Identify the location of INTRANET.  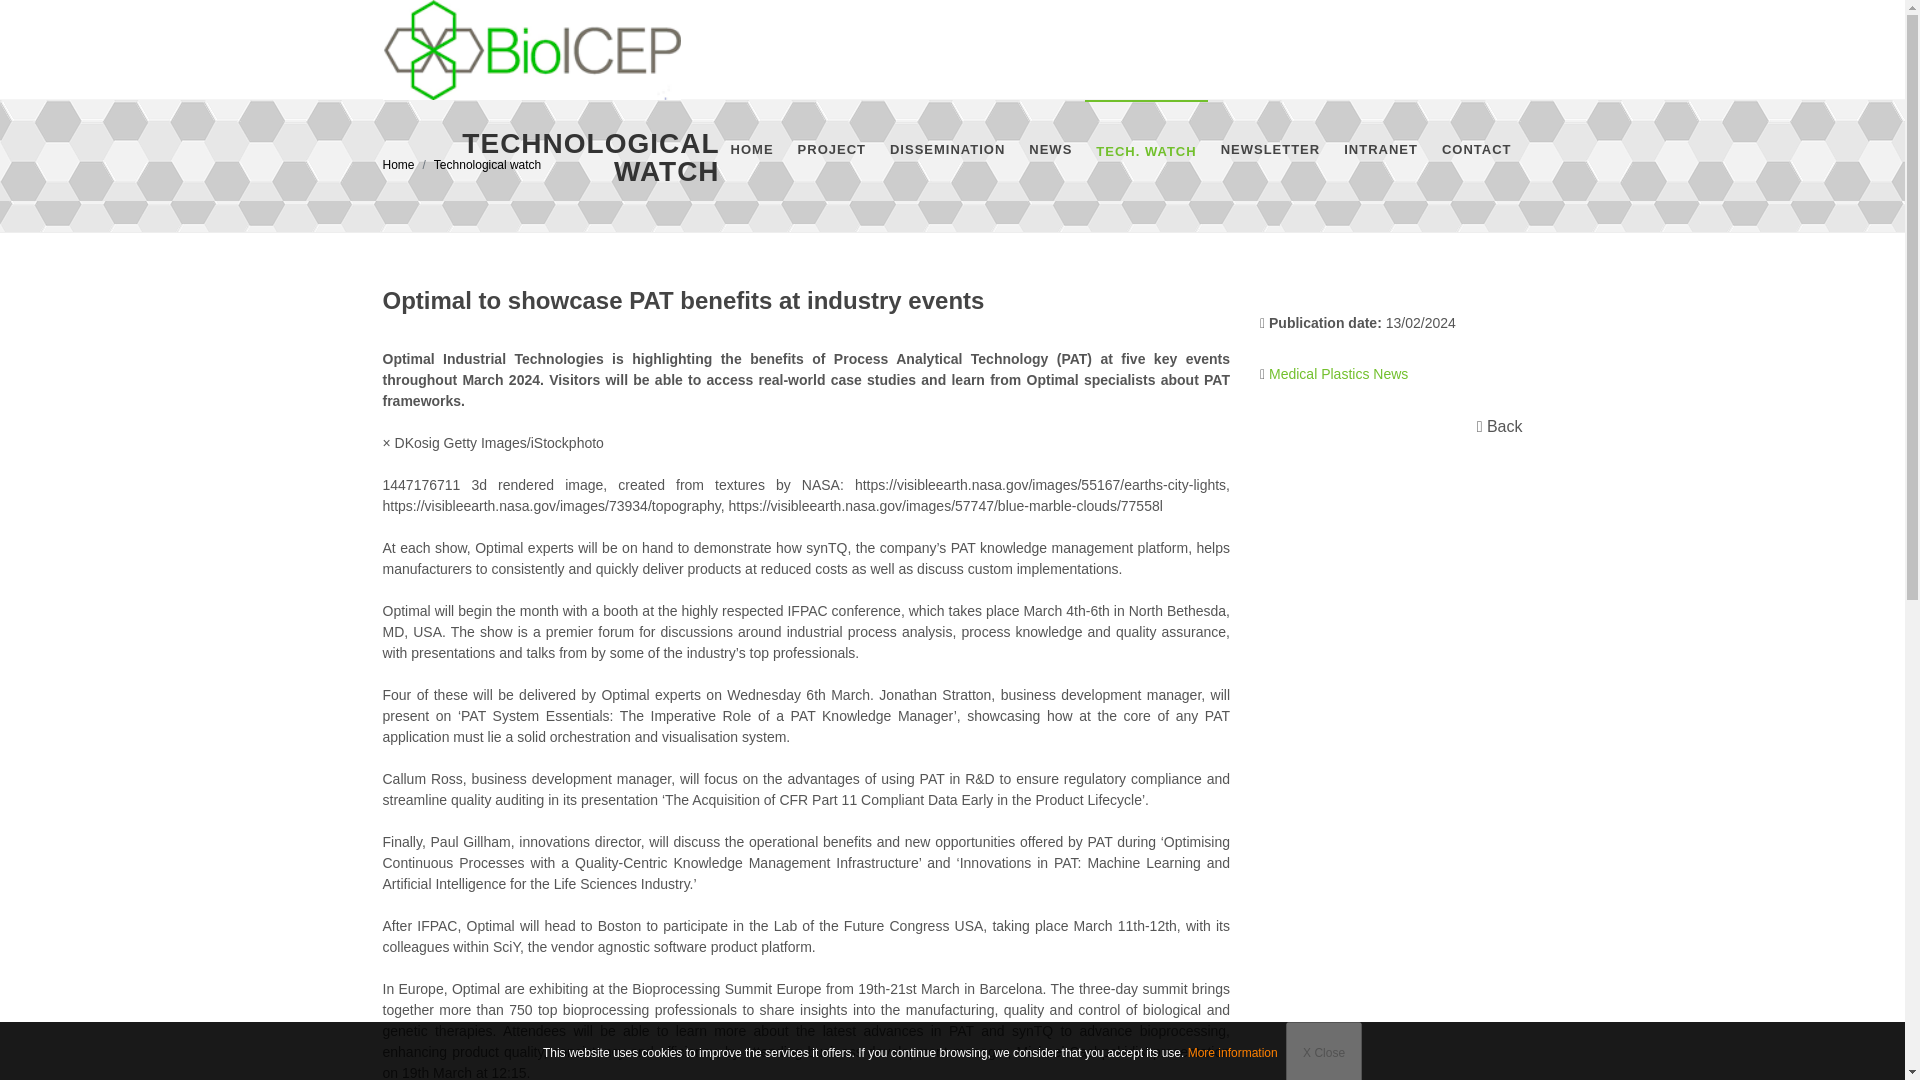
(1380, 150).